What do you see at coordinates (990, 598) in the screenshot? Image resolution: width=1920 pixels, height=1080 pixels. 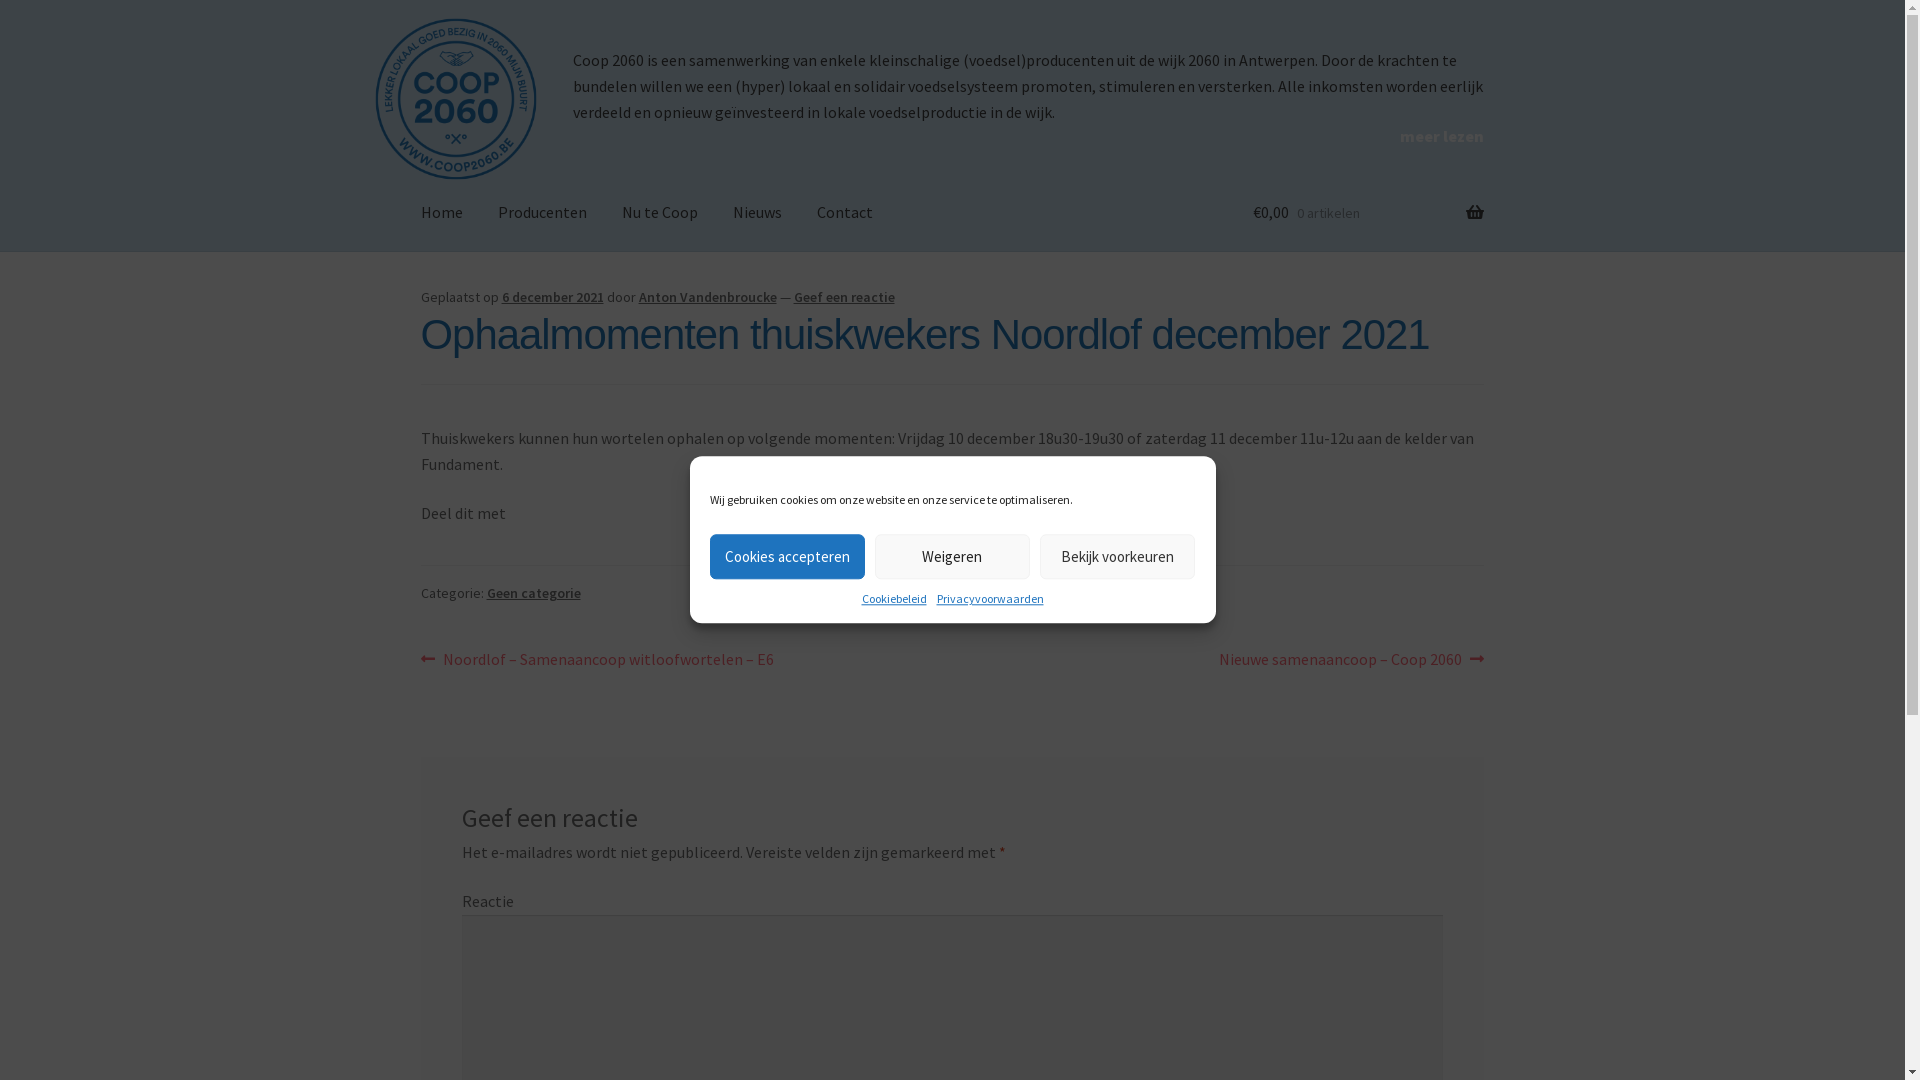 I see `Privacyvoorwaarden` at bounding box center [990, 598].